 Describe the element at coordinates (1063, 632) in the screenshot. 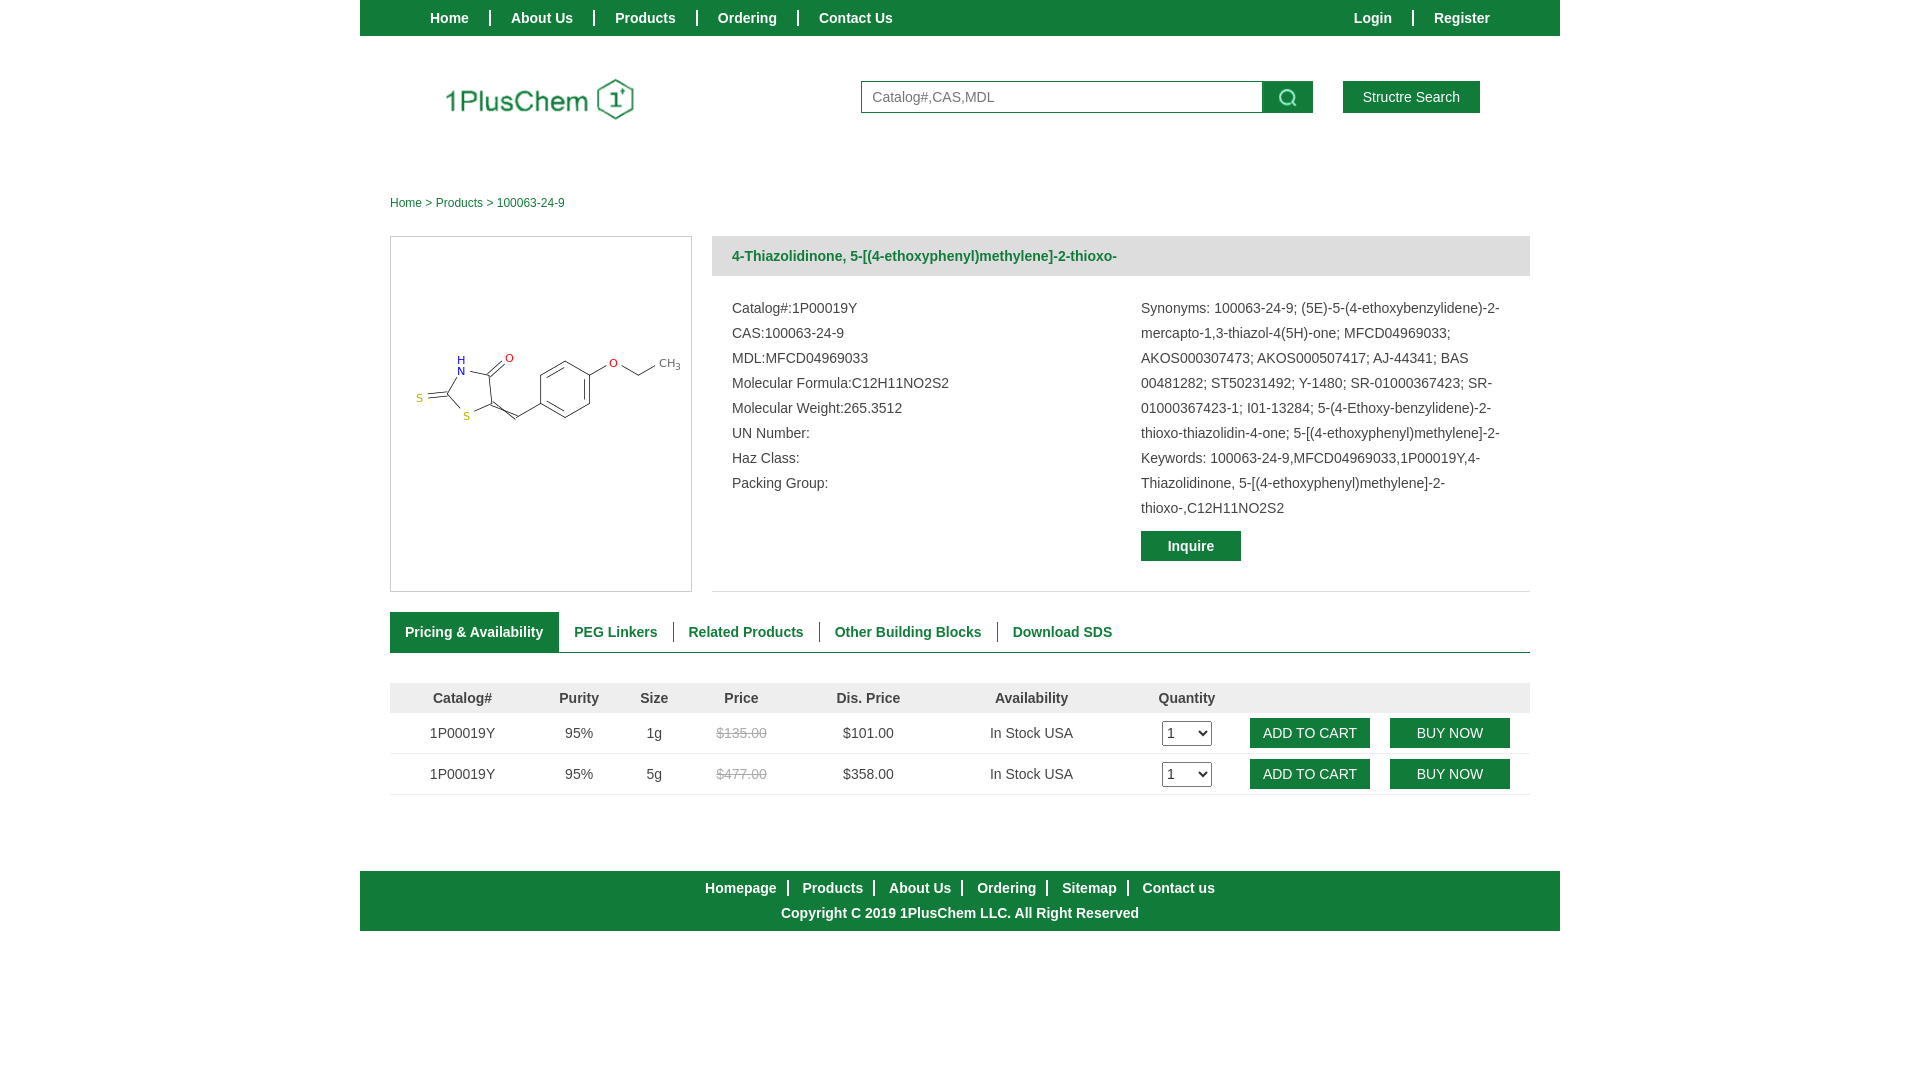

I see `Download SDS` at that location.